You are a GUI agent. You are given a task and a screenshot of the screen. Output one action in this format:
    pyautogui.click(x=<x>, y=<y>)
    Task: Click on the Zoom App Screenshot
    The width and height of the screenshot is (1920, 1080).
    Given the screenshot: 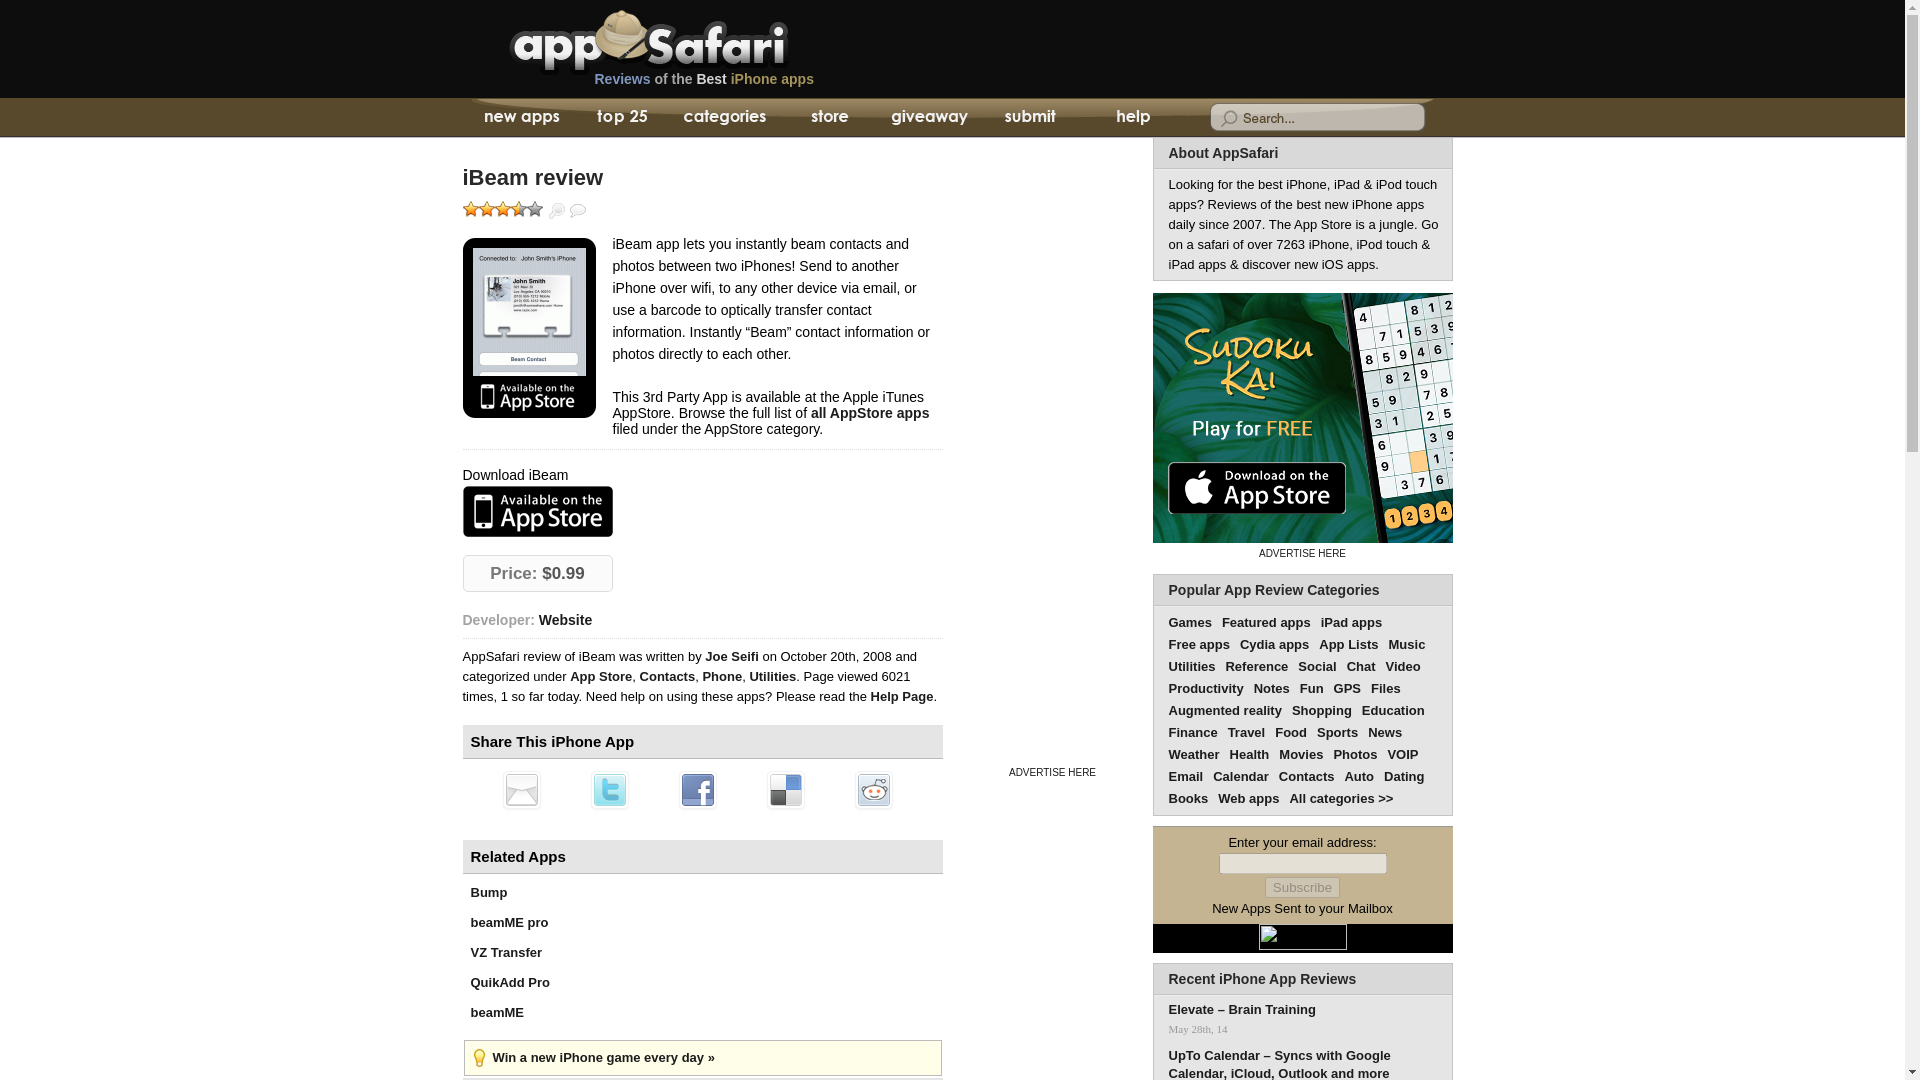 What is the action you would take?
    pyautogui.click(x=556, y=211)
    